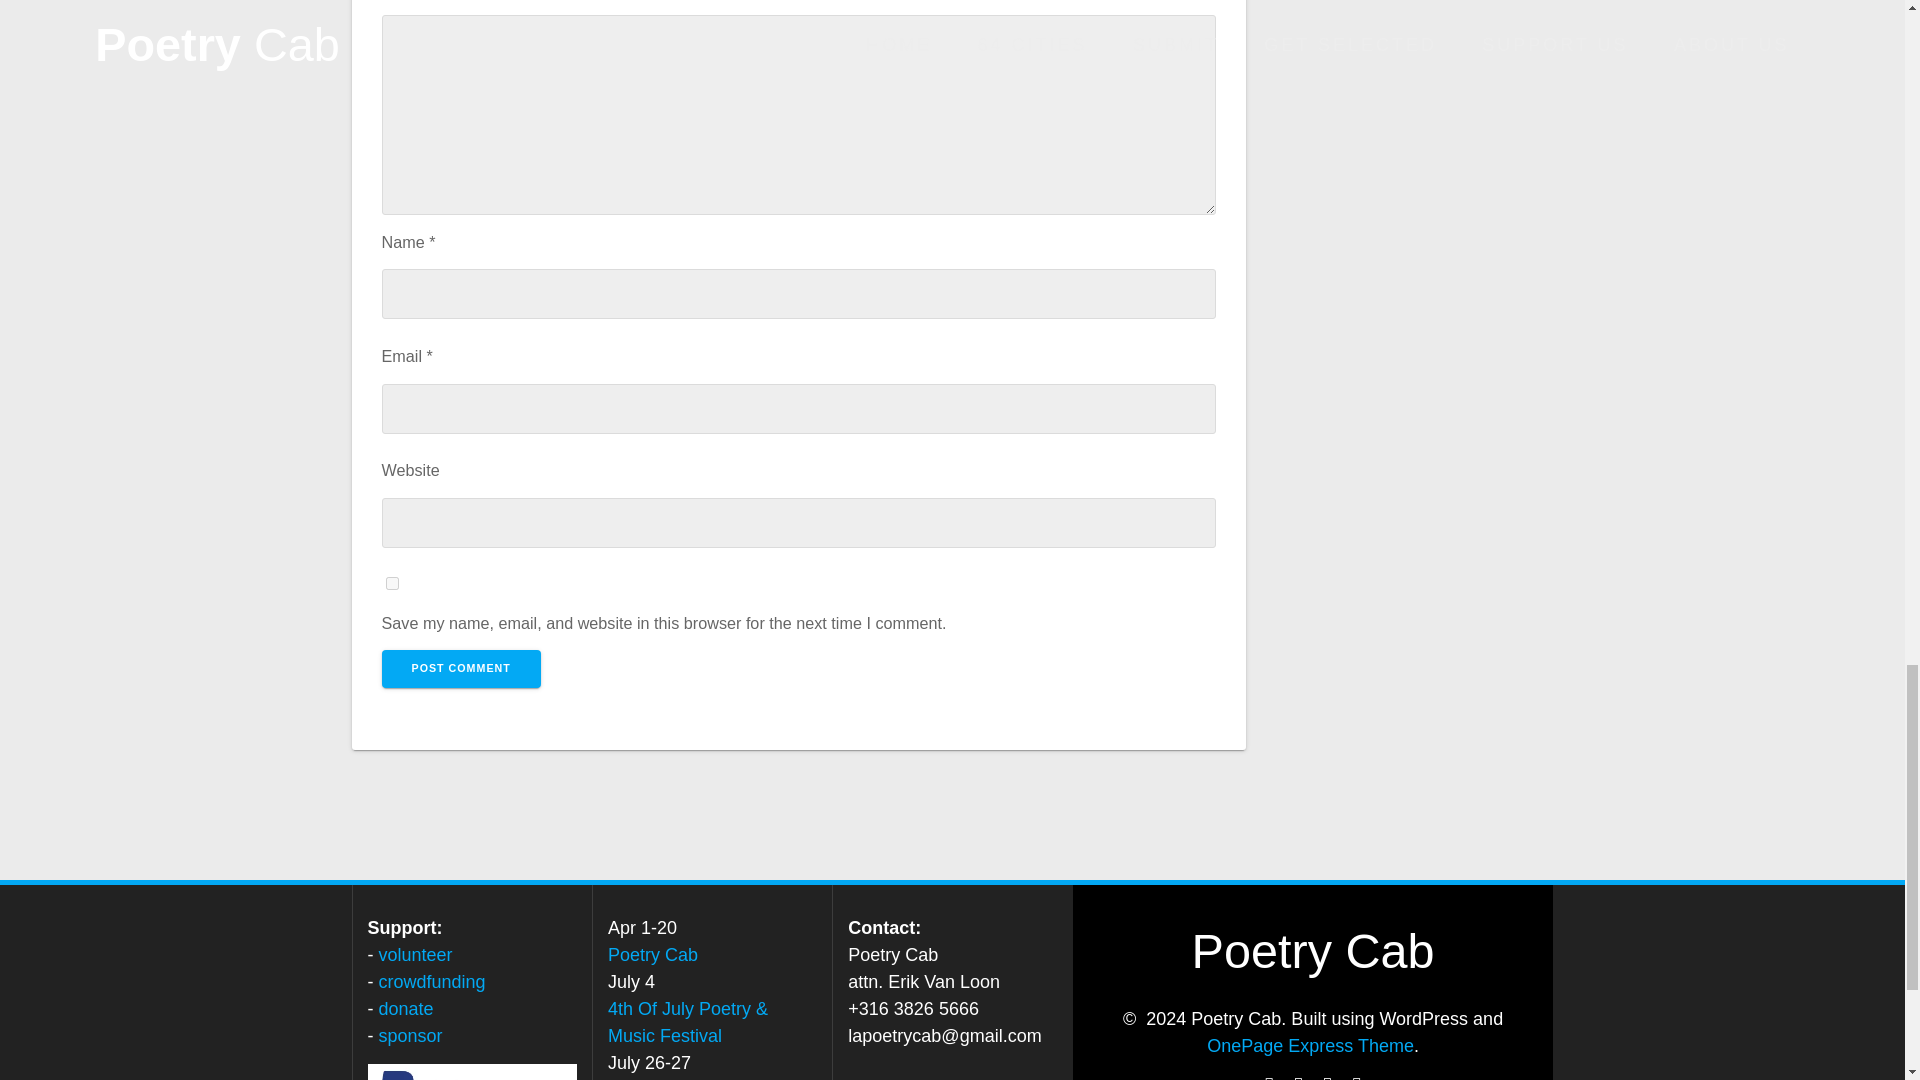 This screenshot has height=1080, width=1920. Describe the element at coordinates (462, 668) in the screenshot. I see `Post Comment` at that location.